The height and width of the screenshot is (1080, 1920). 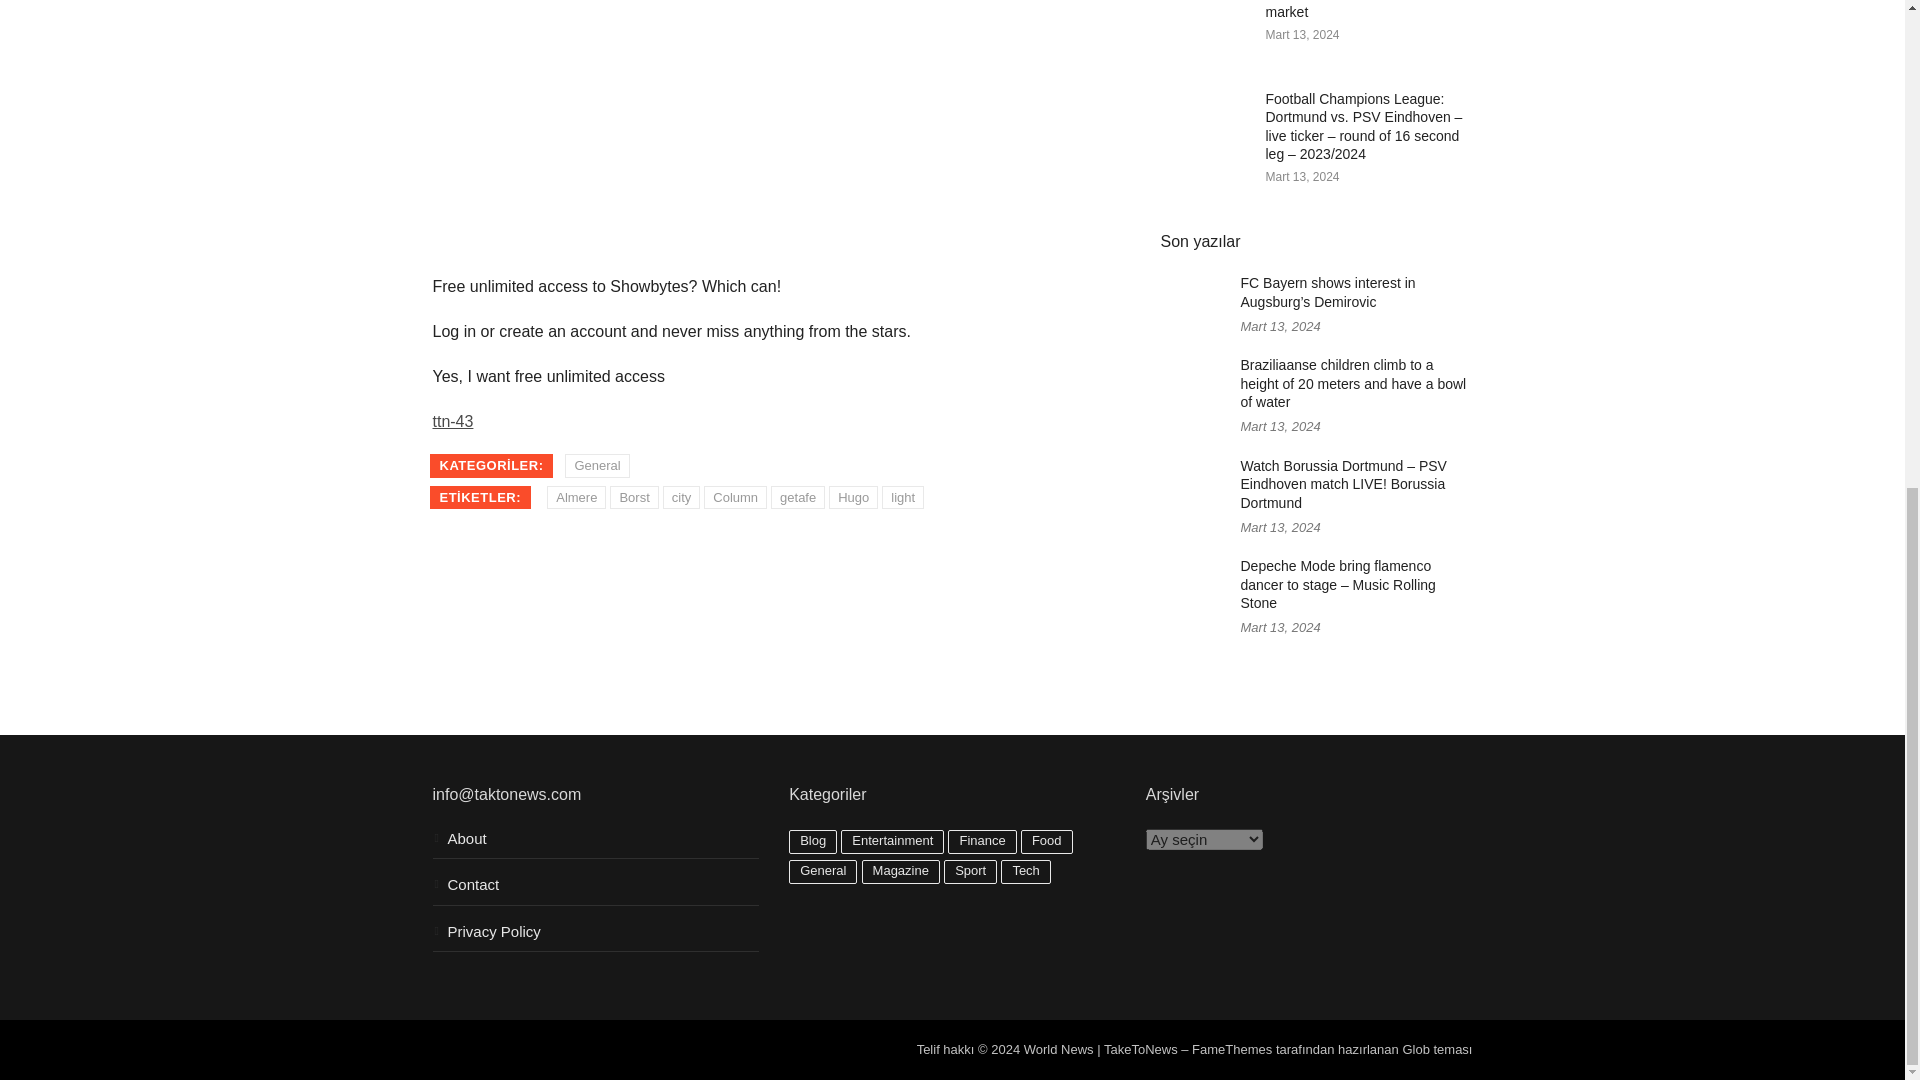 I want to click on light, so click(x=902, y=498).